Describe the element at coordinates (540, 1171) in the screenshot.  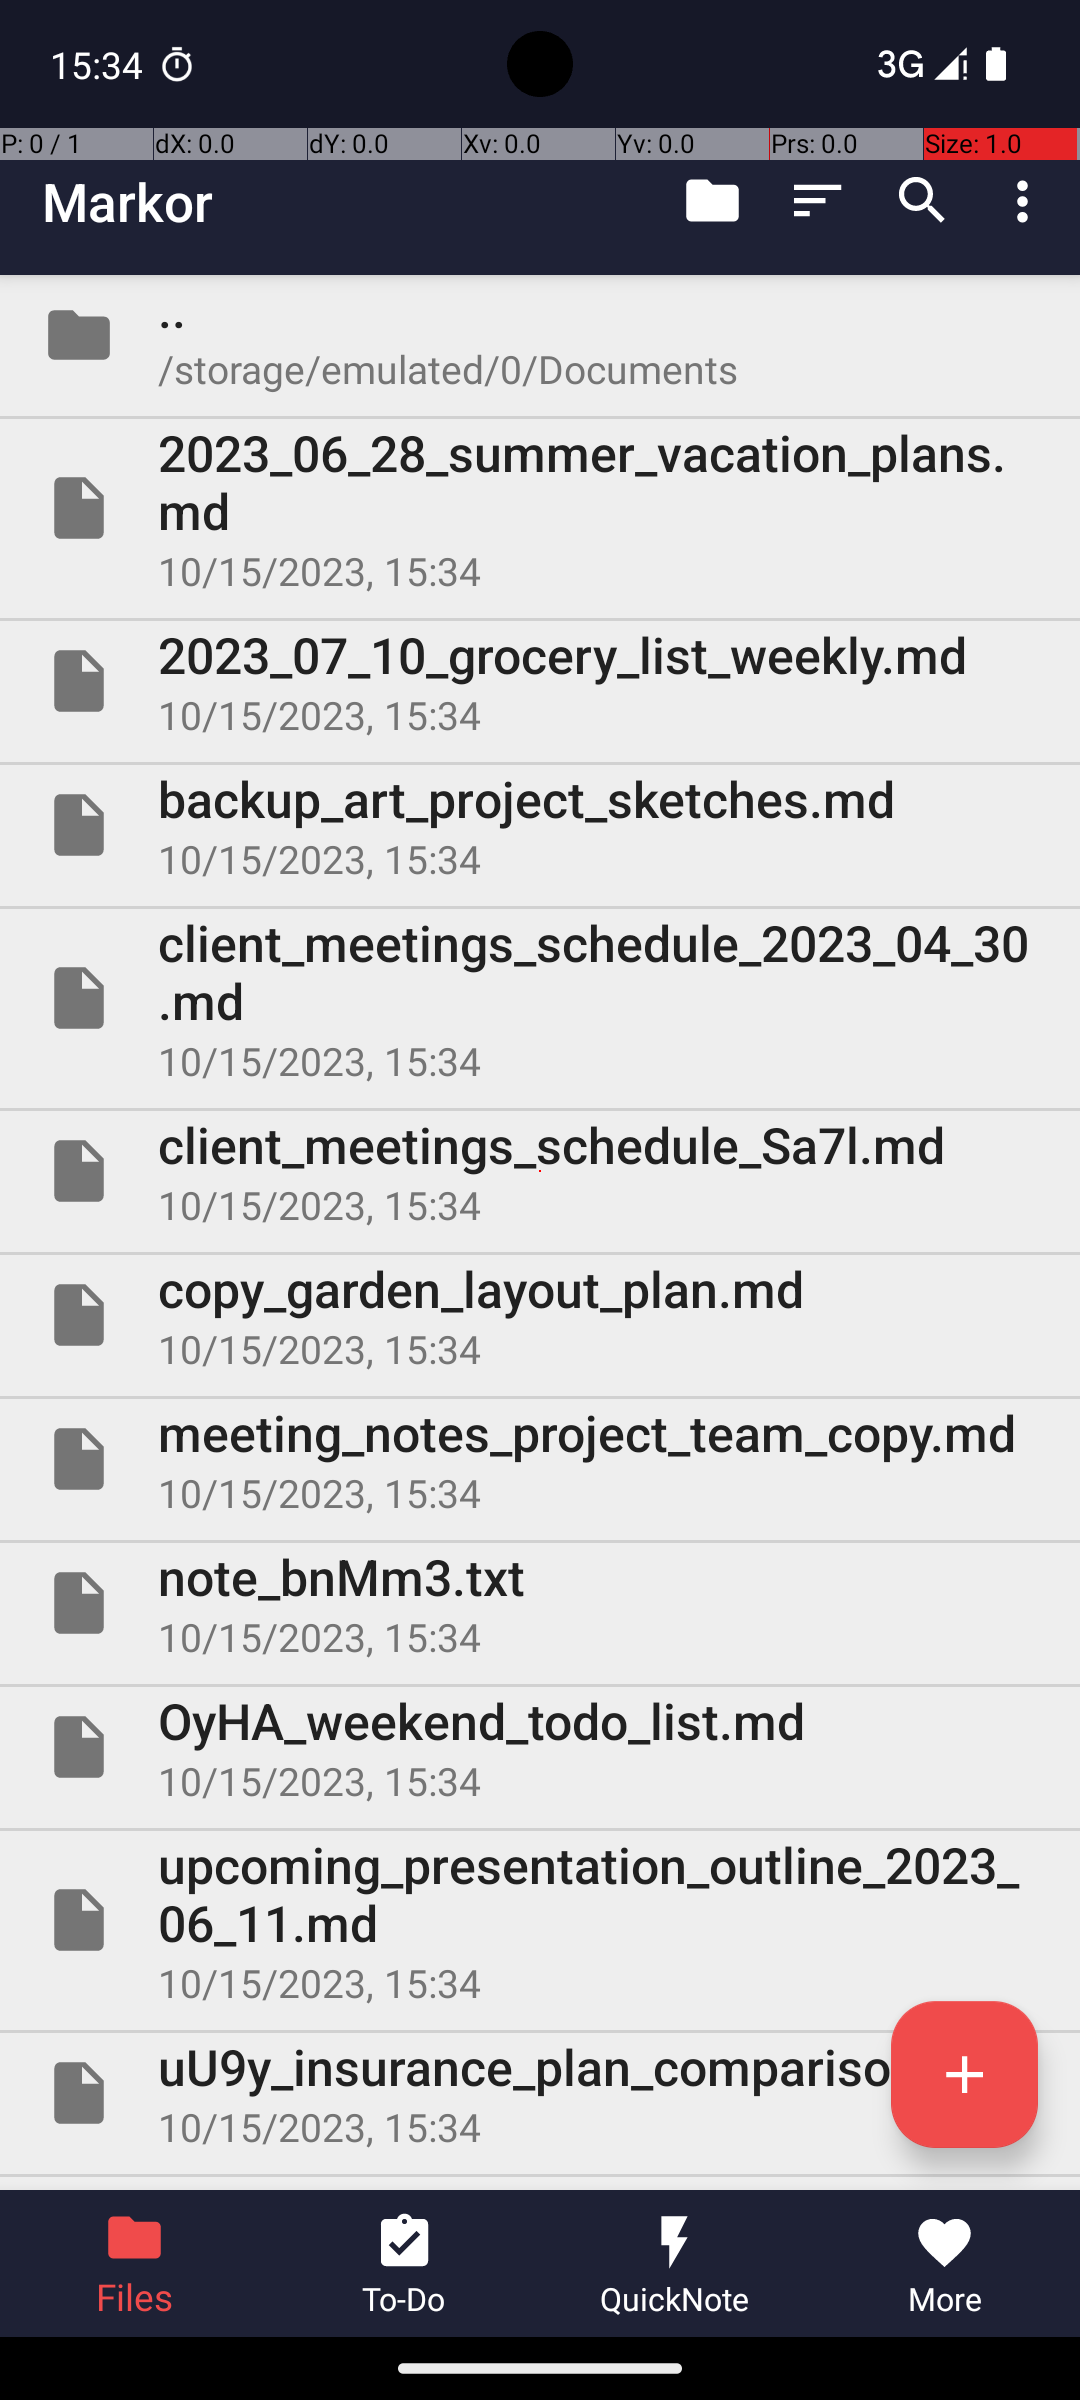
I see `File client_meetings_schedule_Sa7l.md ` at that location.